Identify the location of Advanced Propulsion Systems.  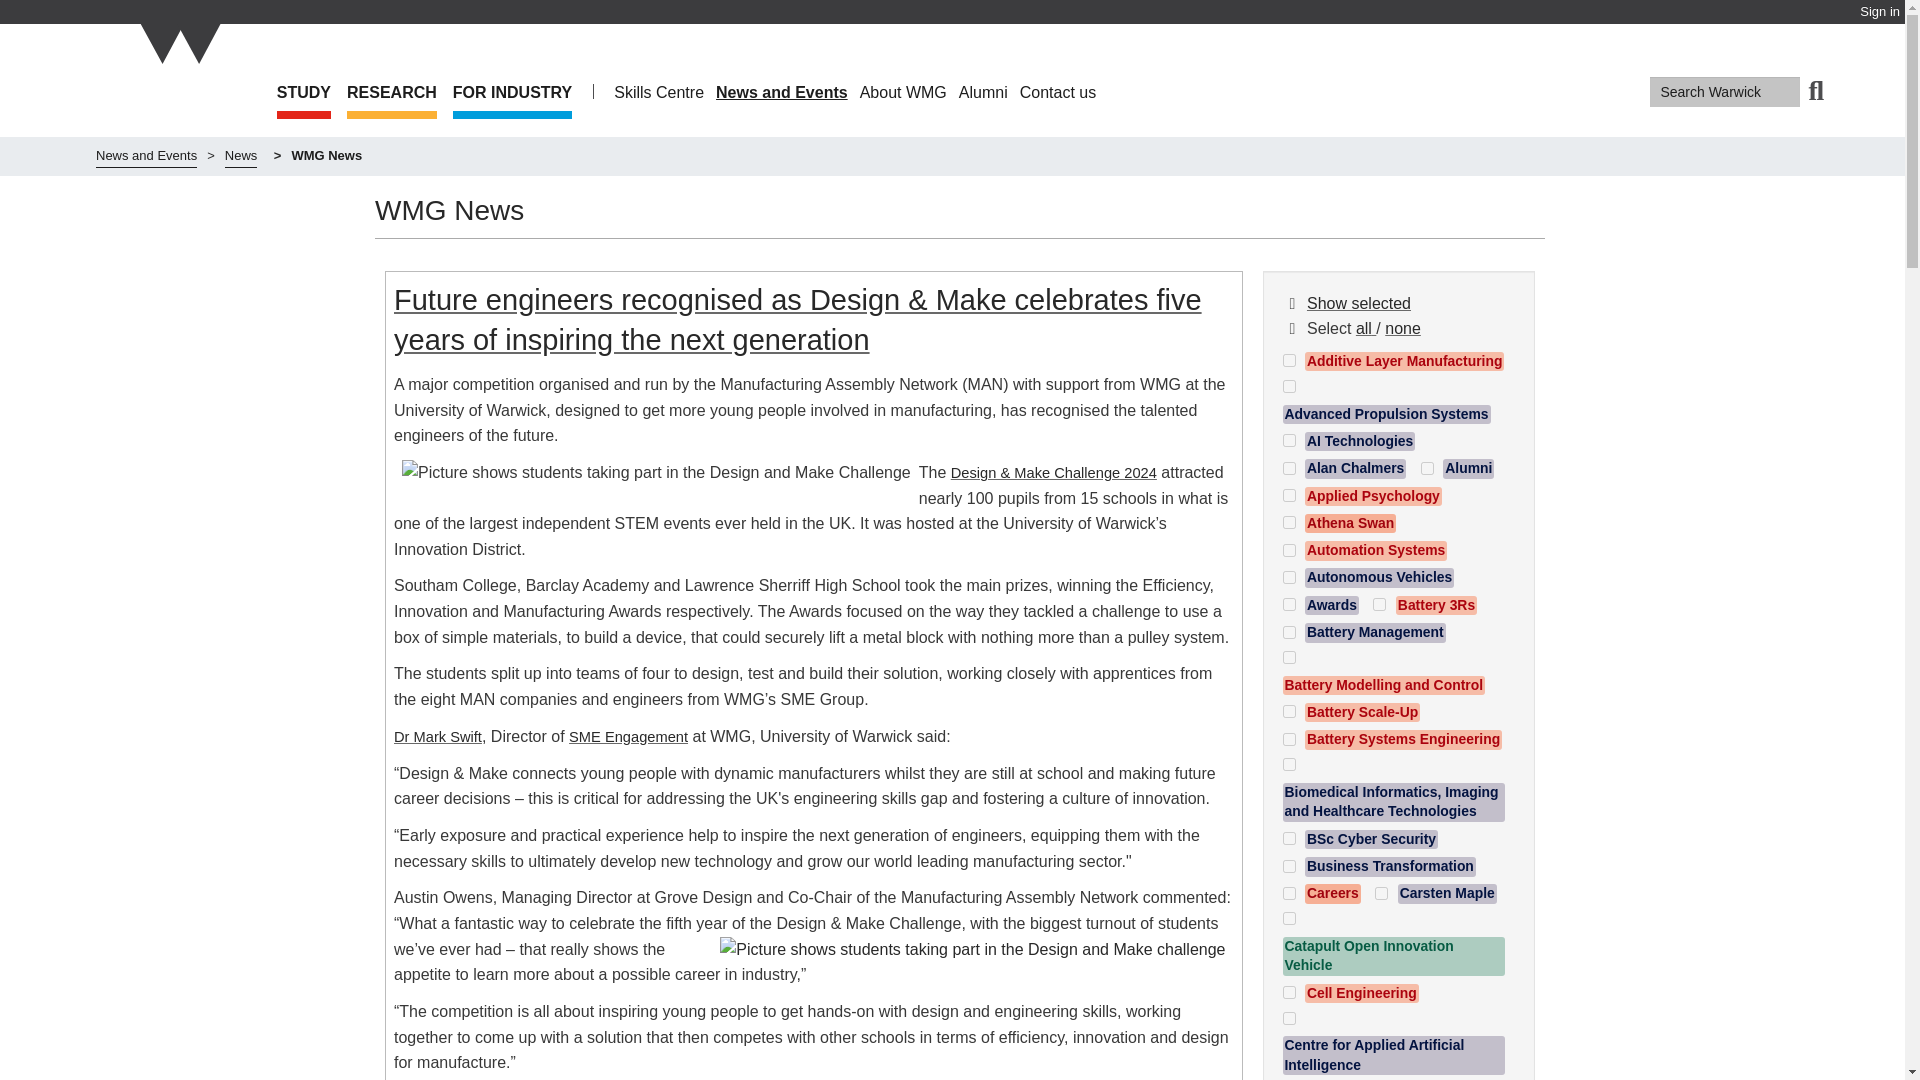
(1288, 386).